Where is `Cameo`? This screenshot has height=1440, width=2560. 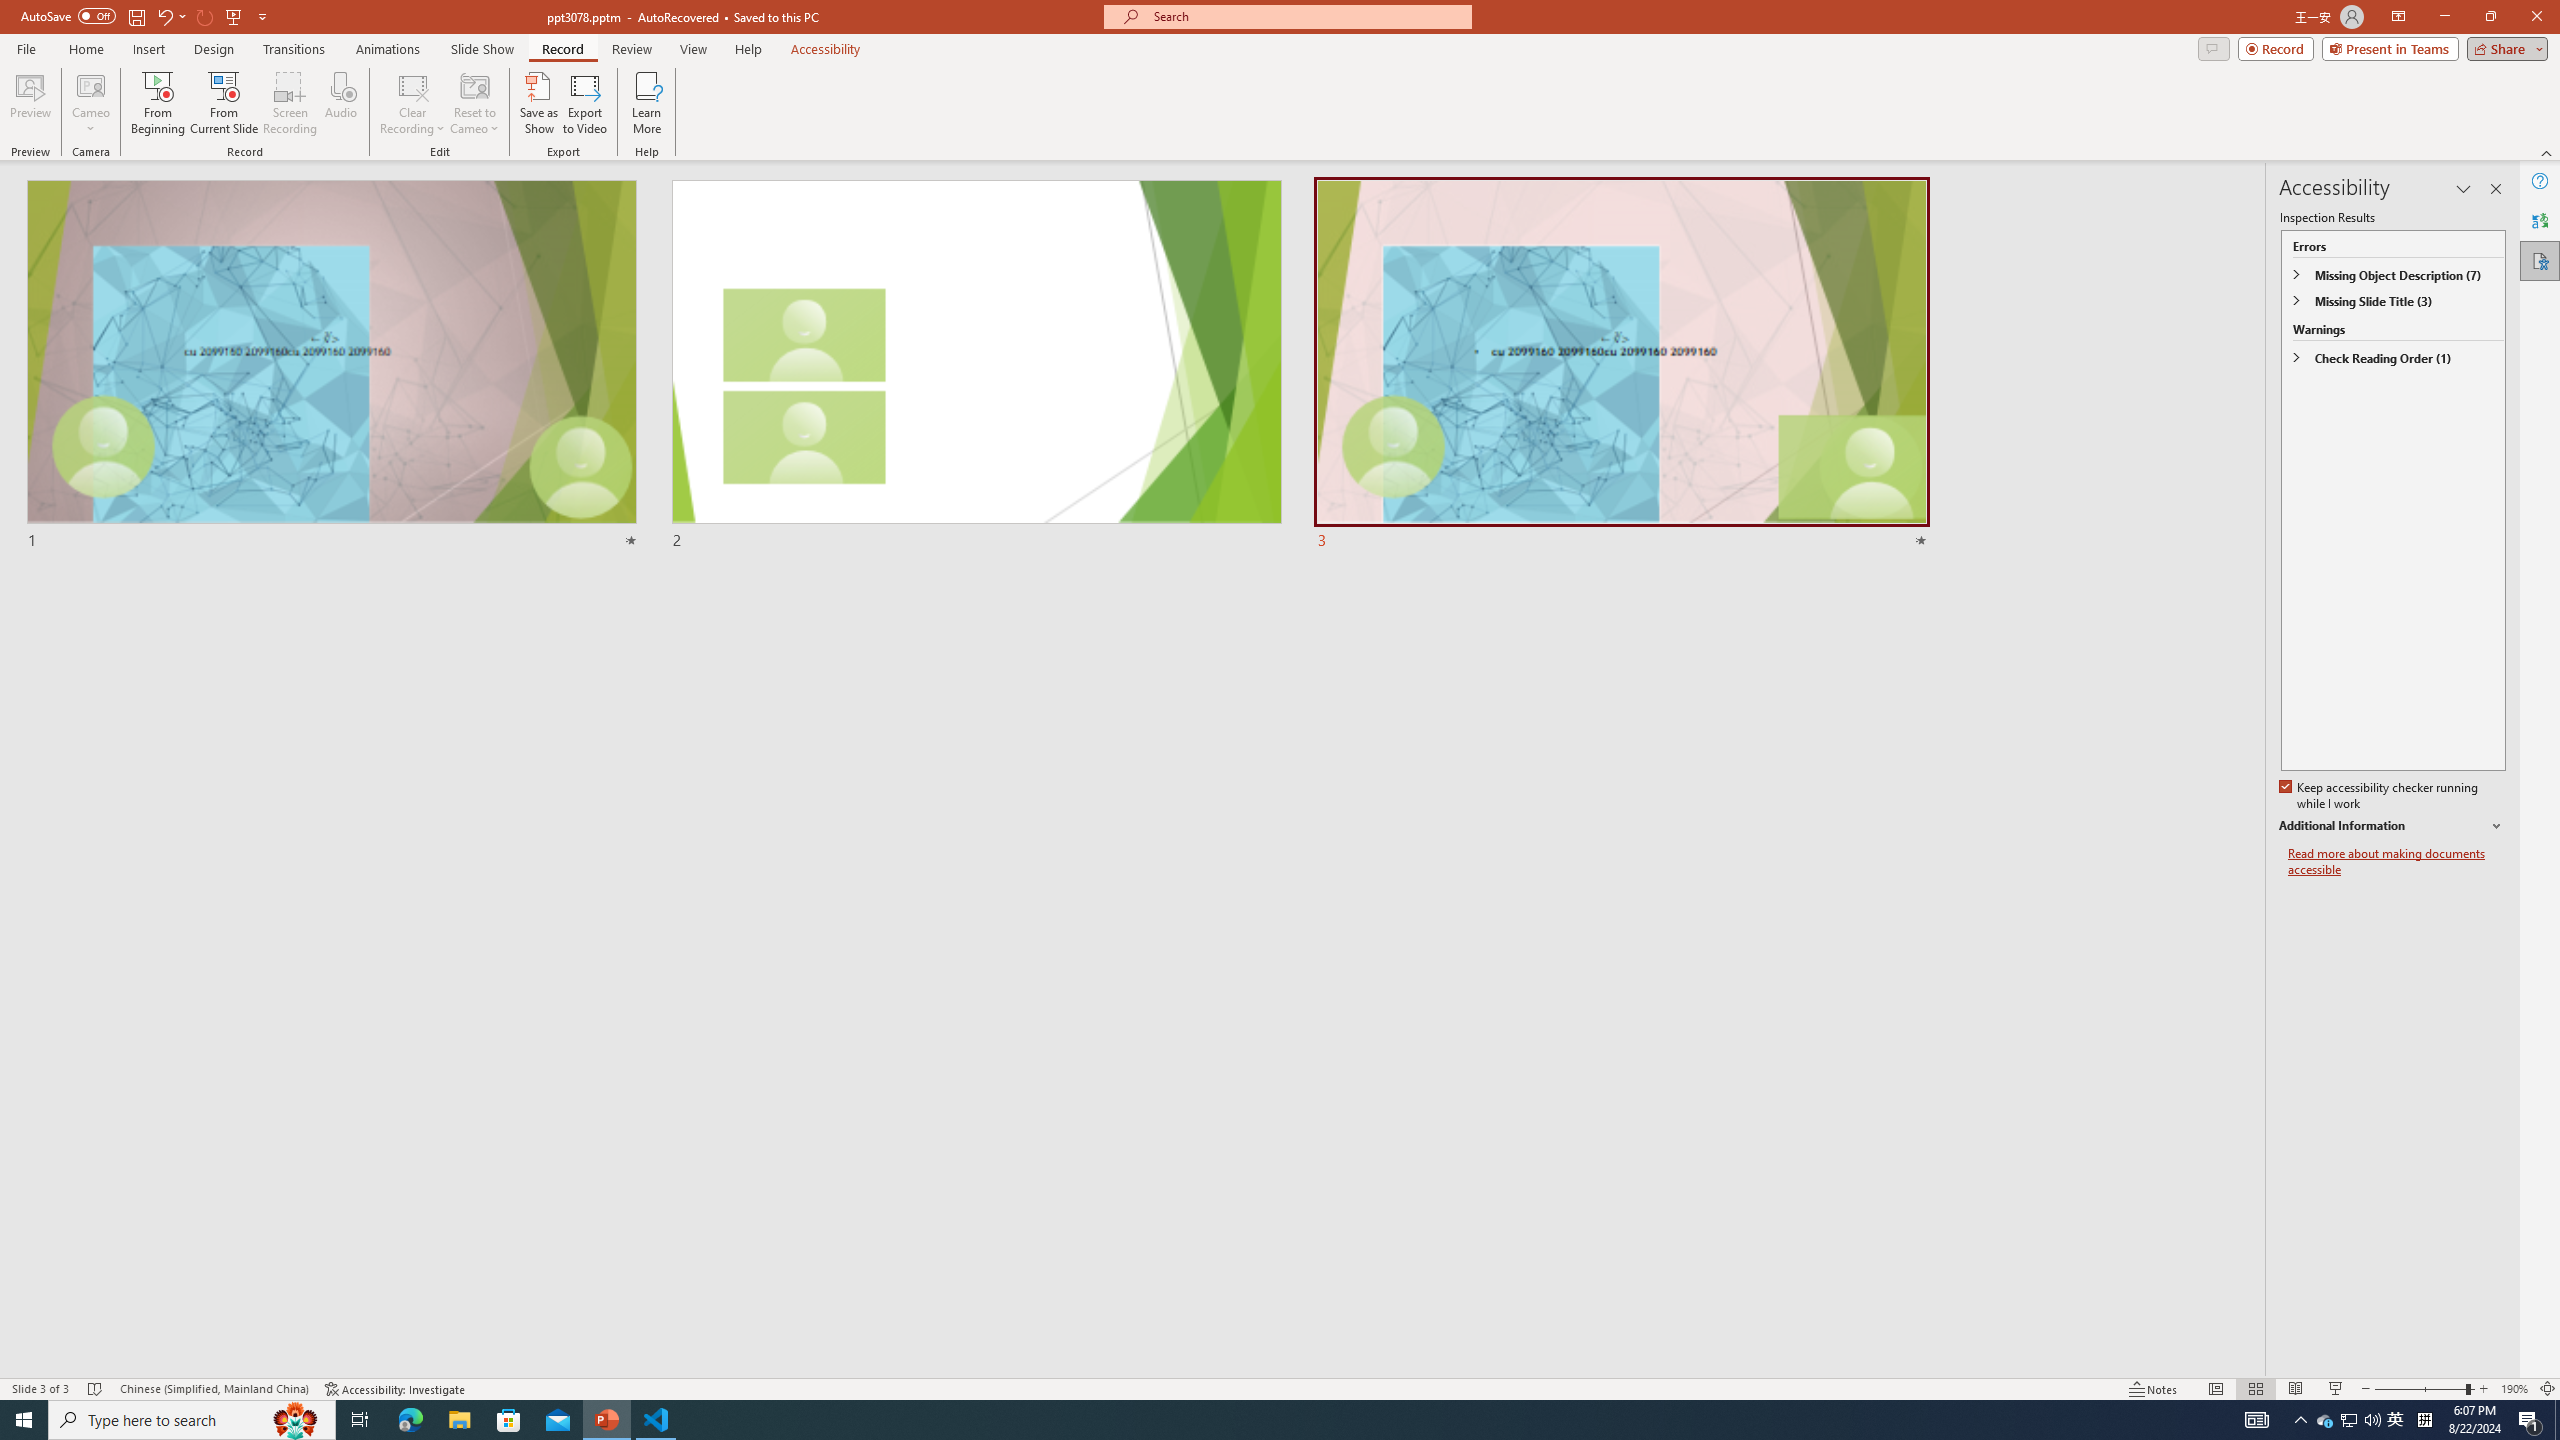
Cameo is located at coordinates (90, 85).